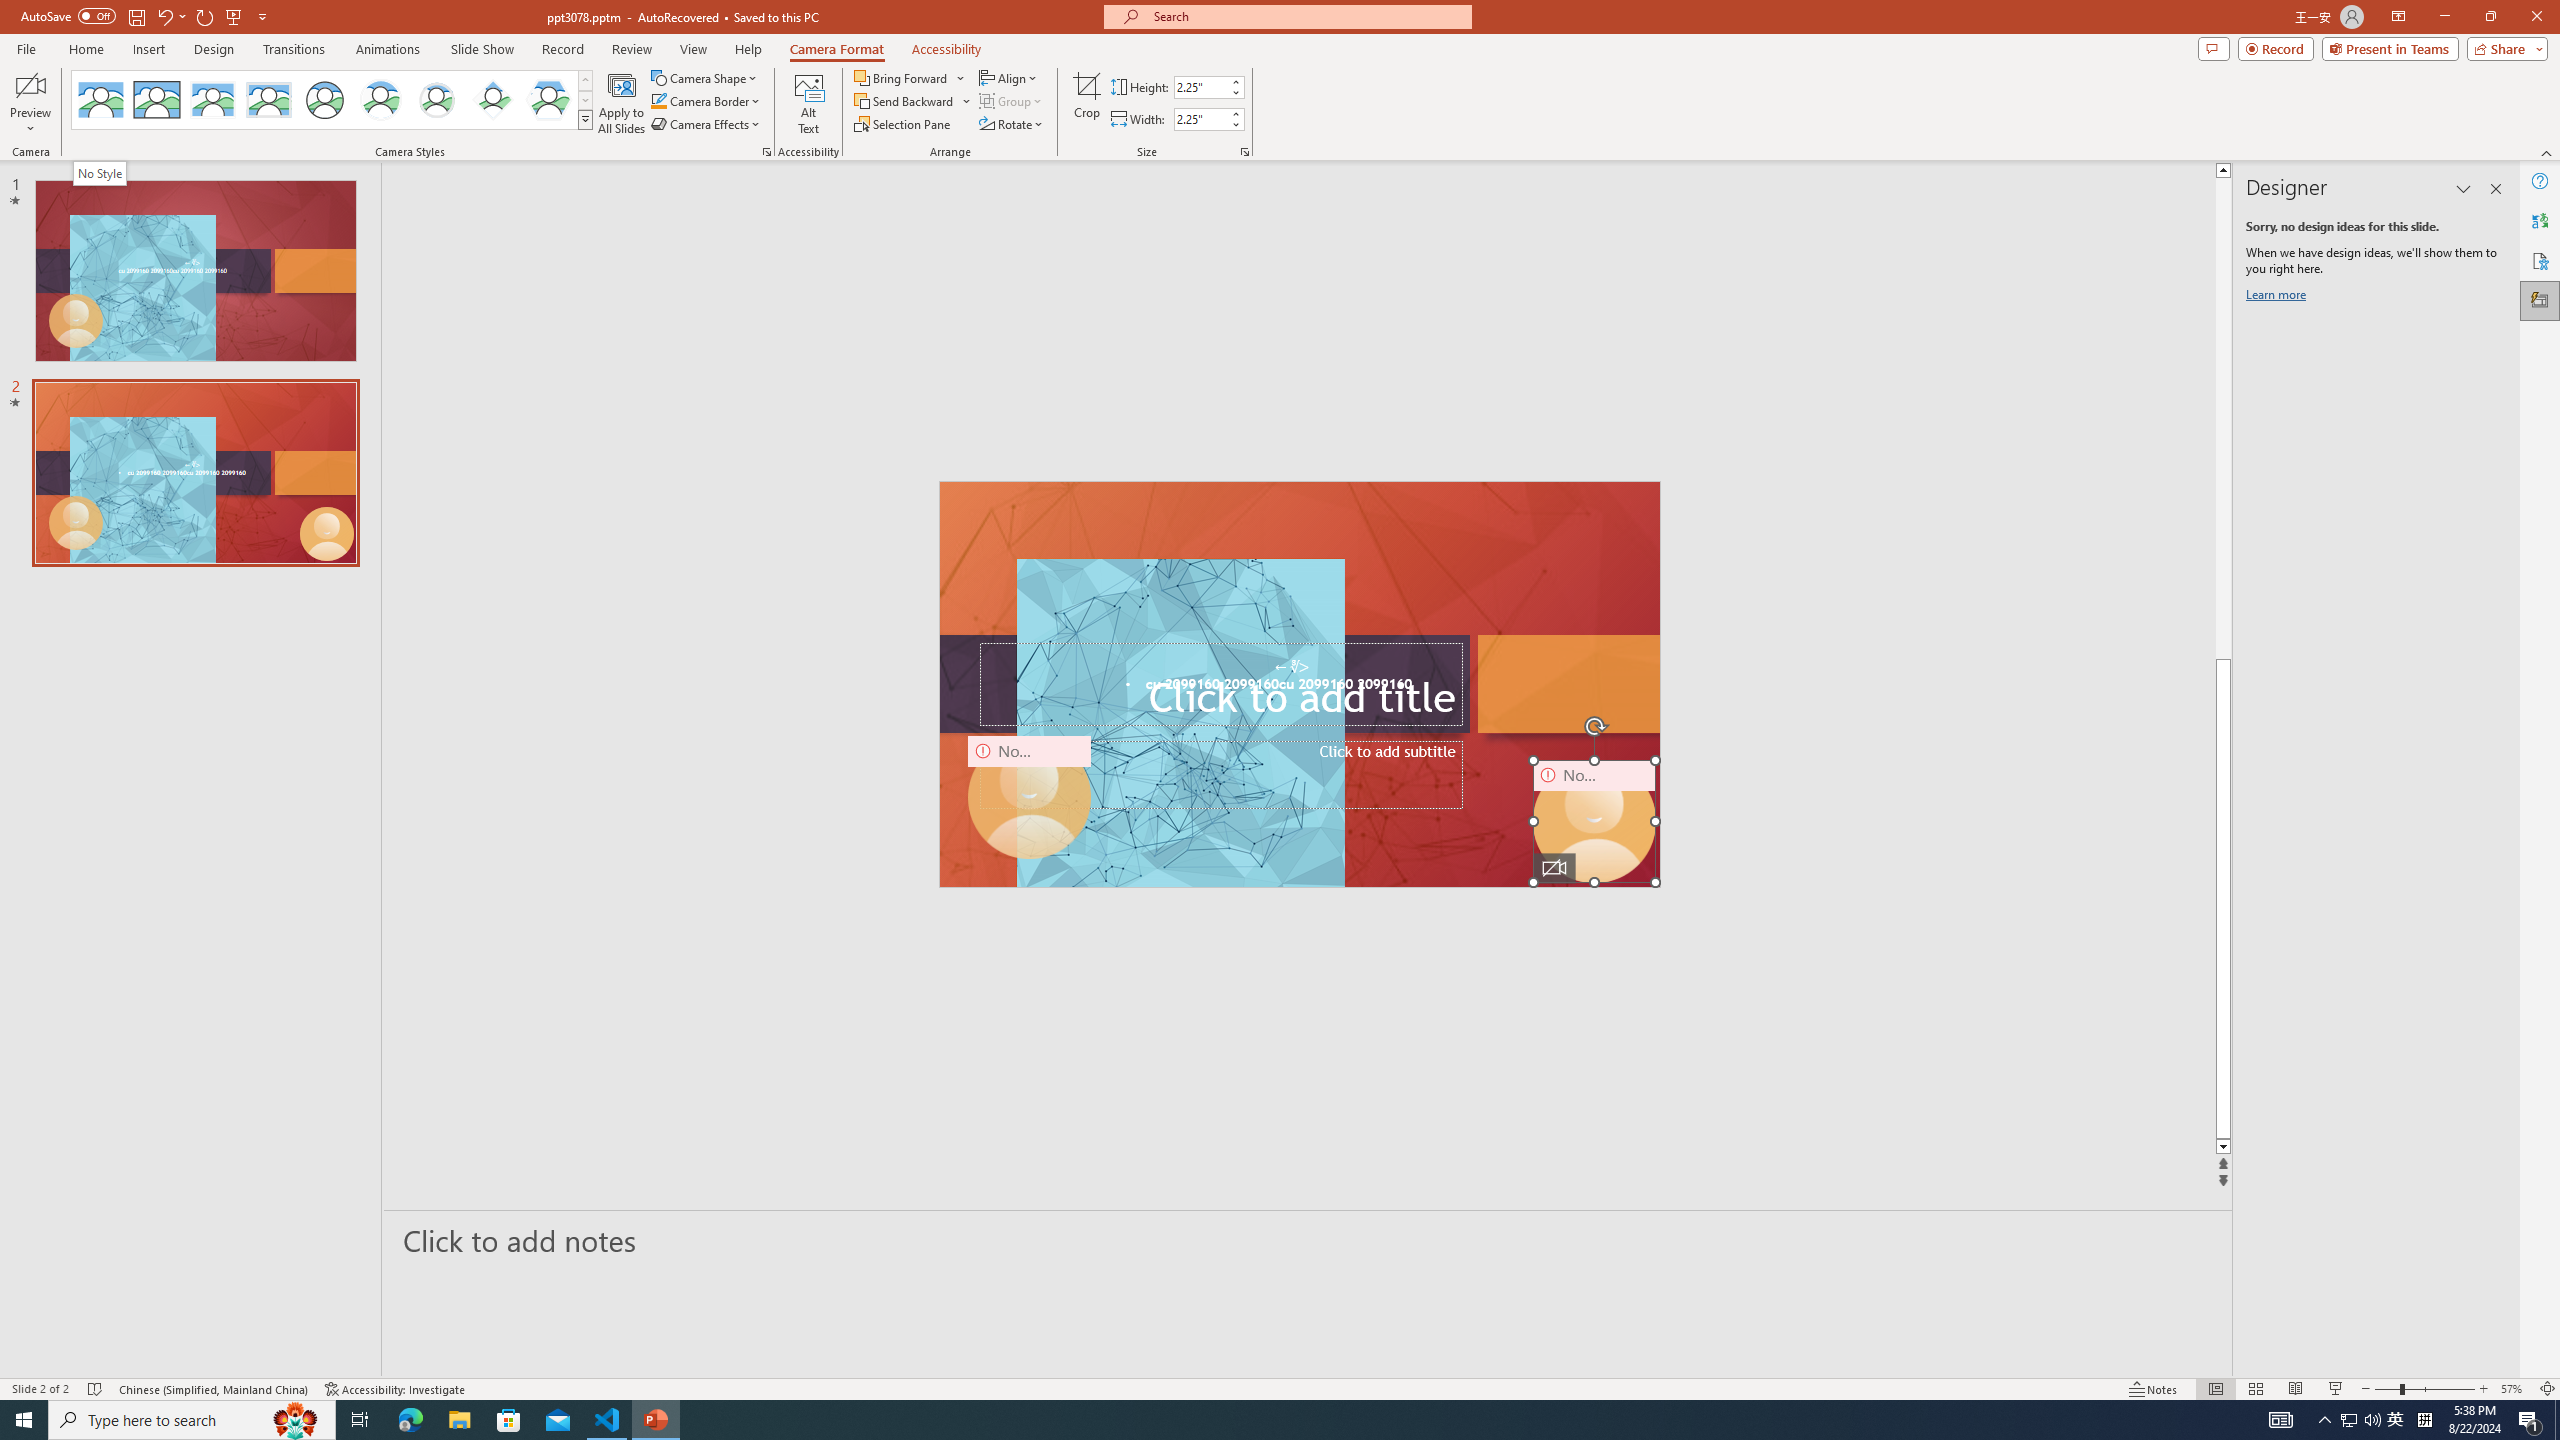  I want to click on Center Shadow Rectangle, so click(212, 100).